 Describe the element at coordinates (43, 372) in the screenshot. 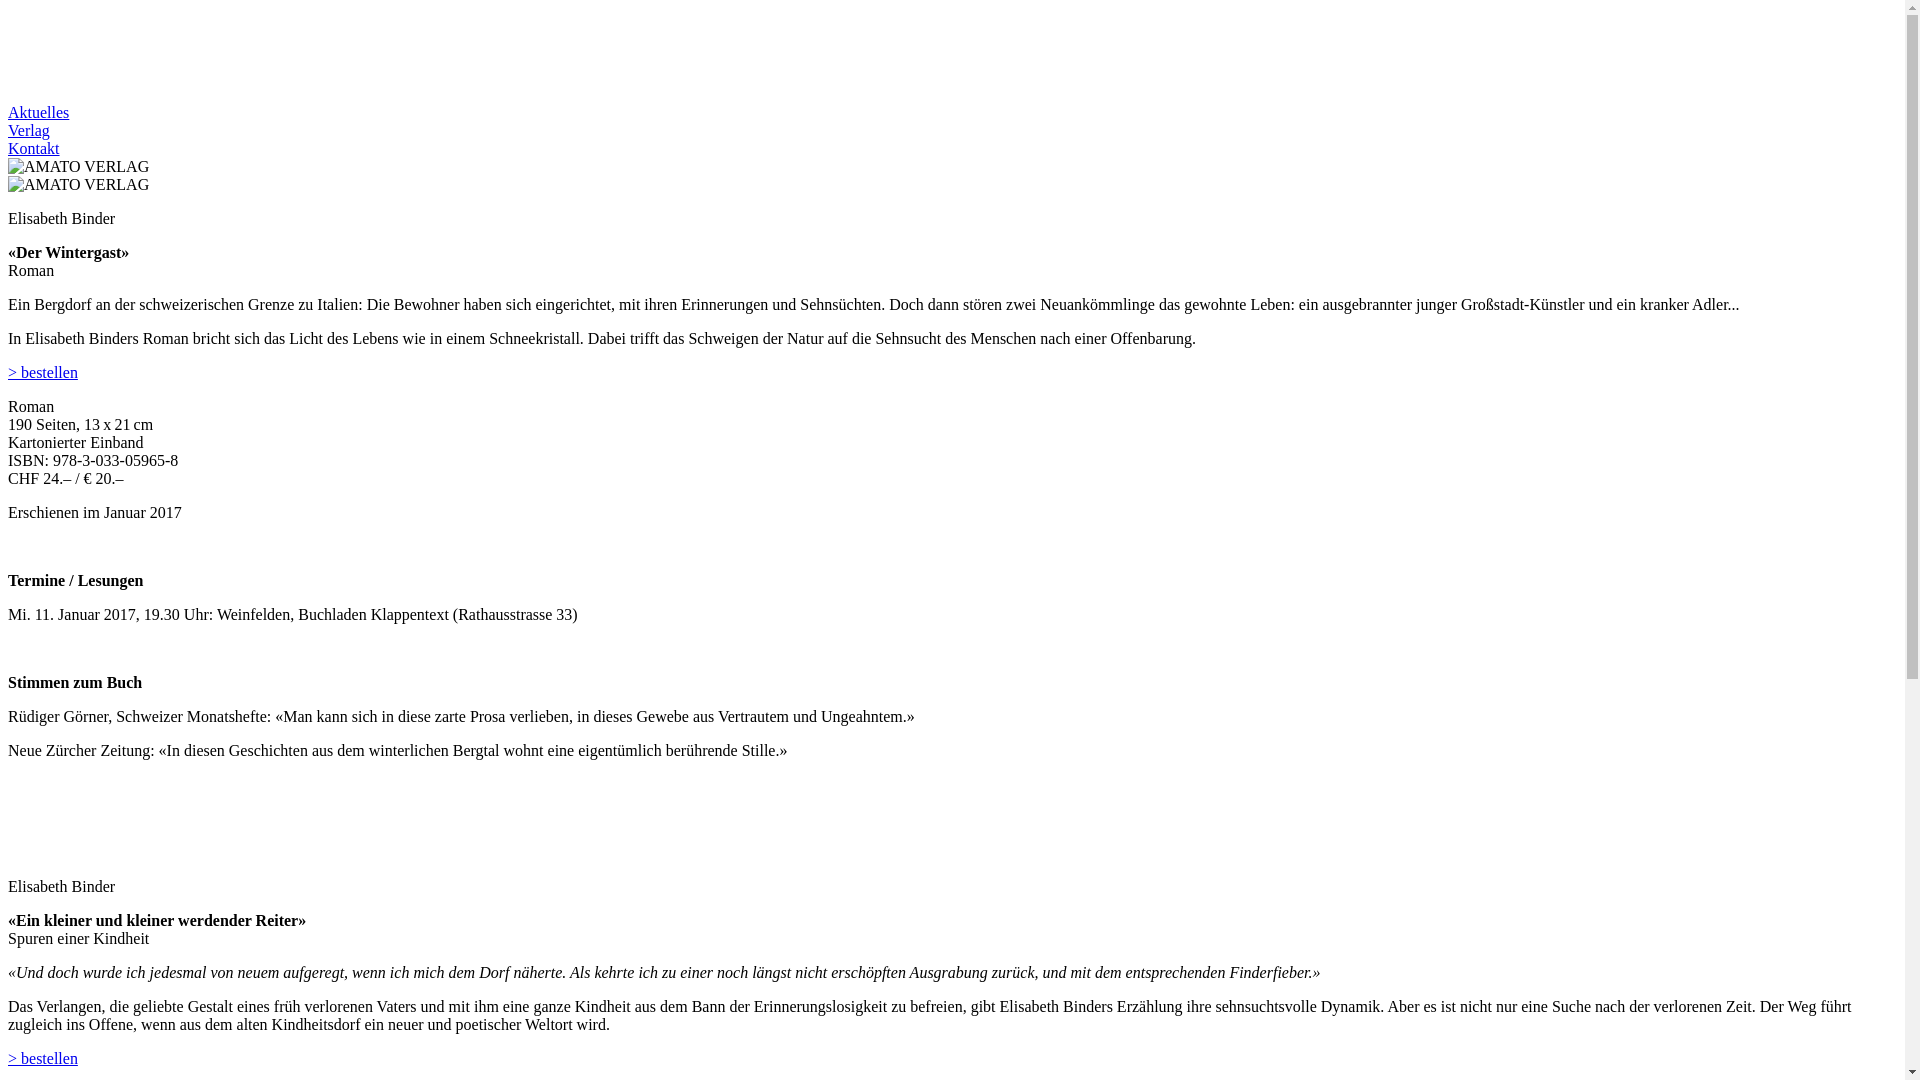

I see `> bestellen` at that location.